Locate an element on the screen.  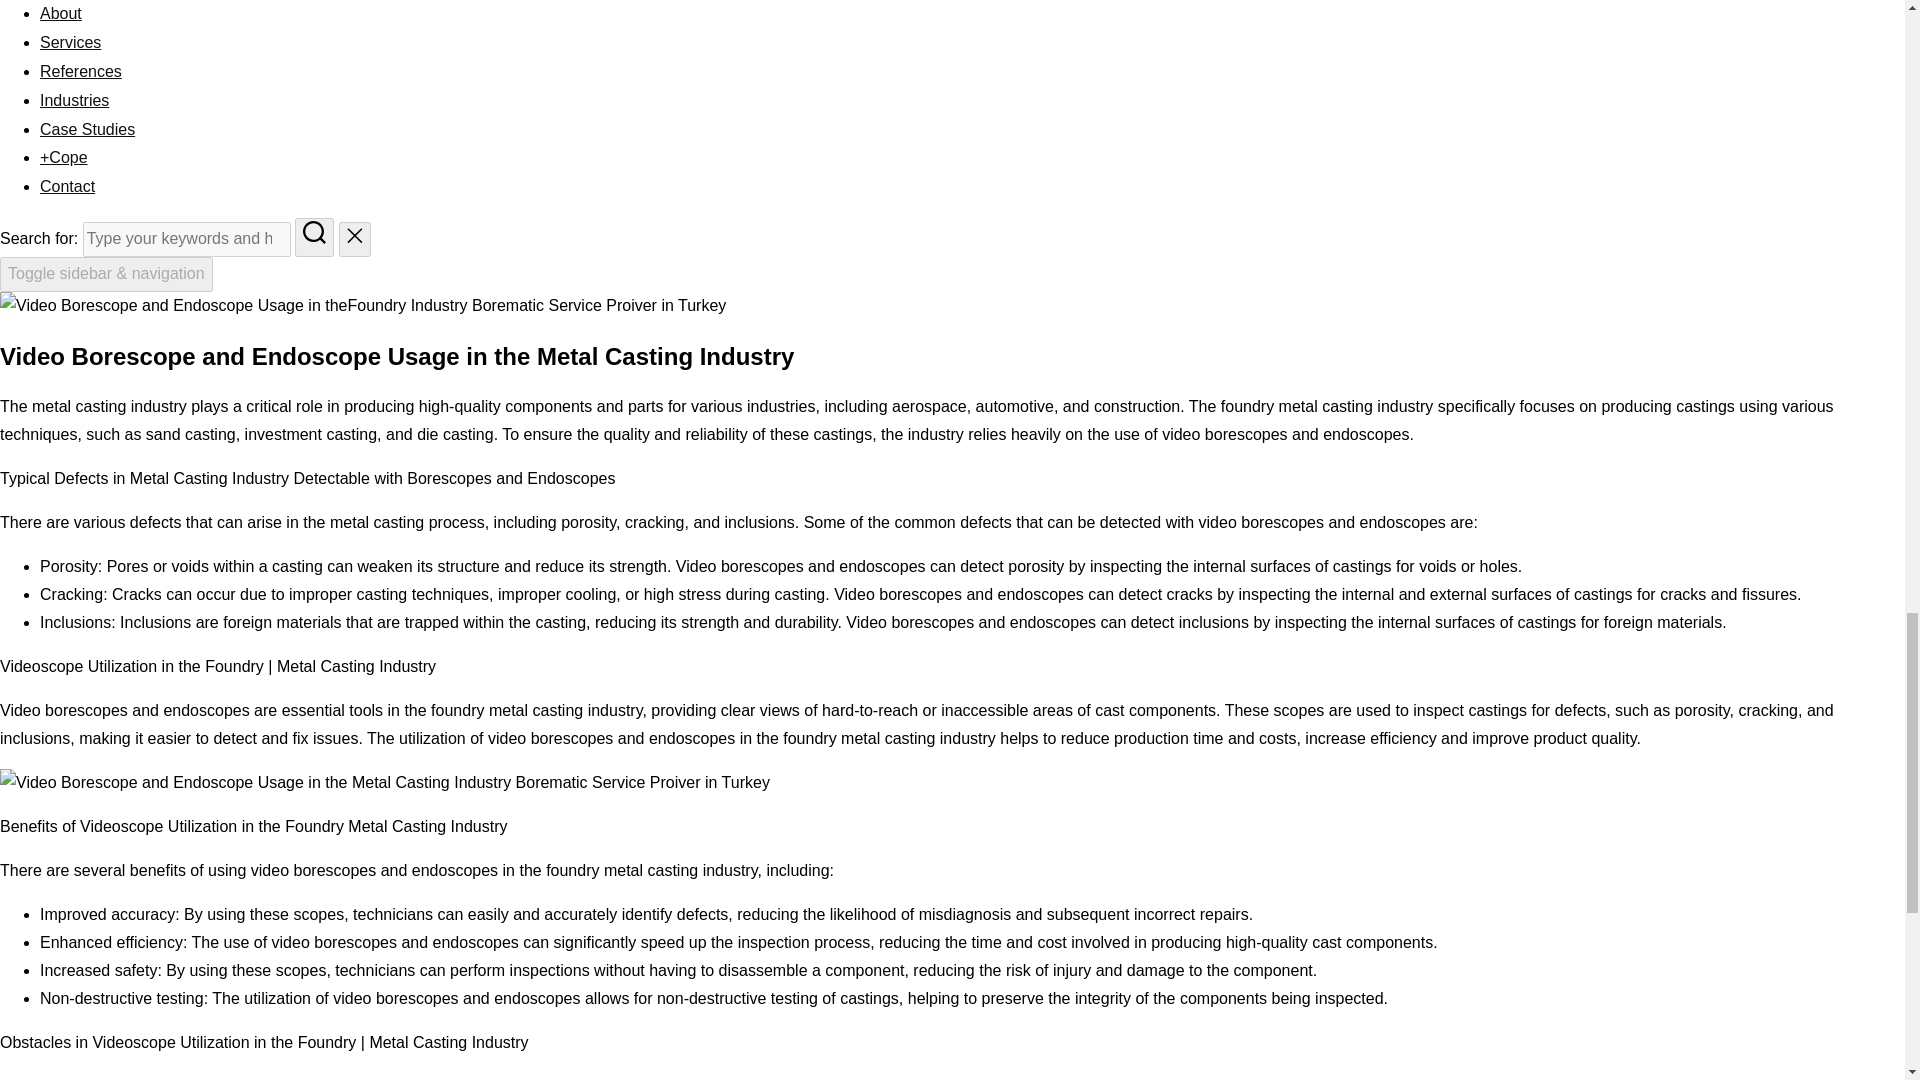
Industries is located at coordinates (74, 100).